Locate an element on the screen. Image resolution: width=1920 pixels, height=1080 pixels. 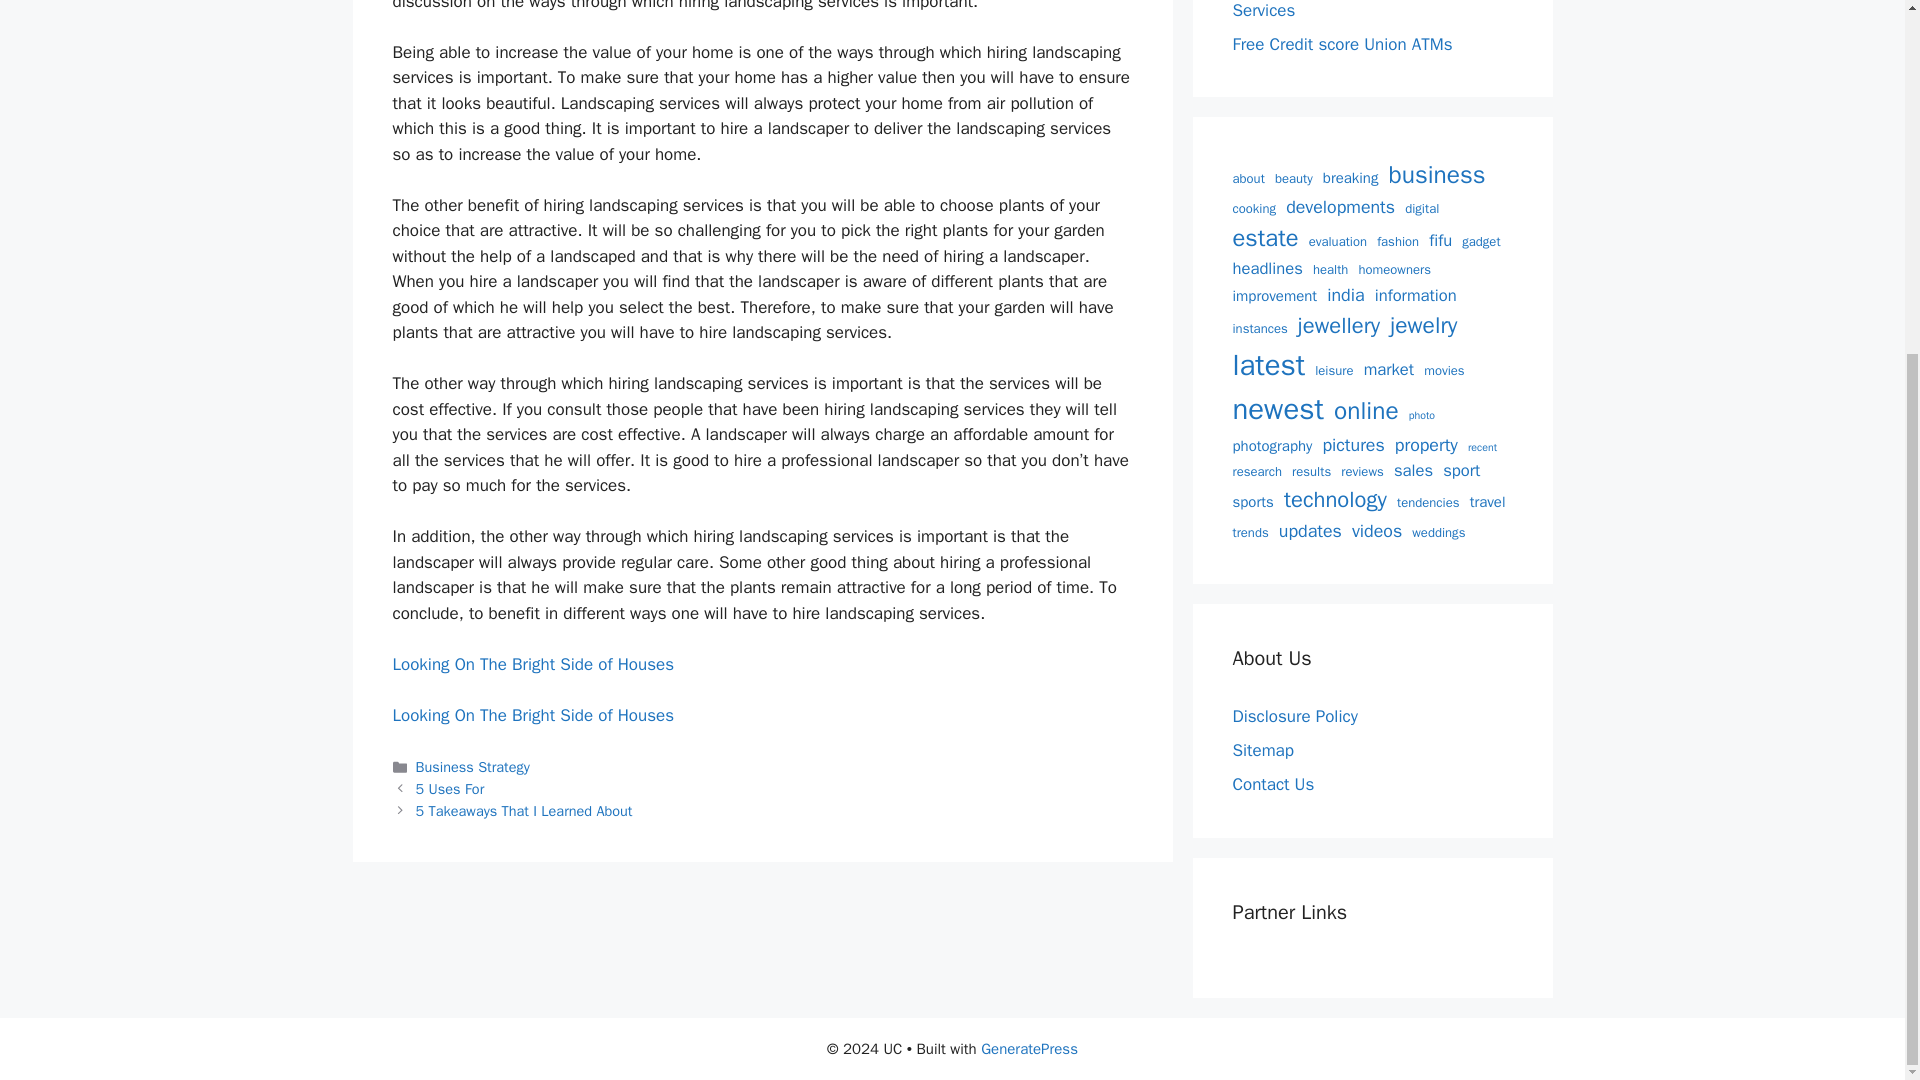
cooking is located at coordinates (1254, 208).